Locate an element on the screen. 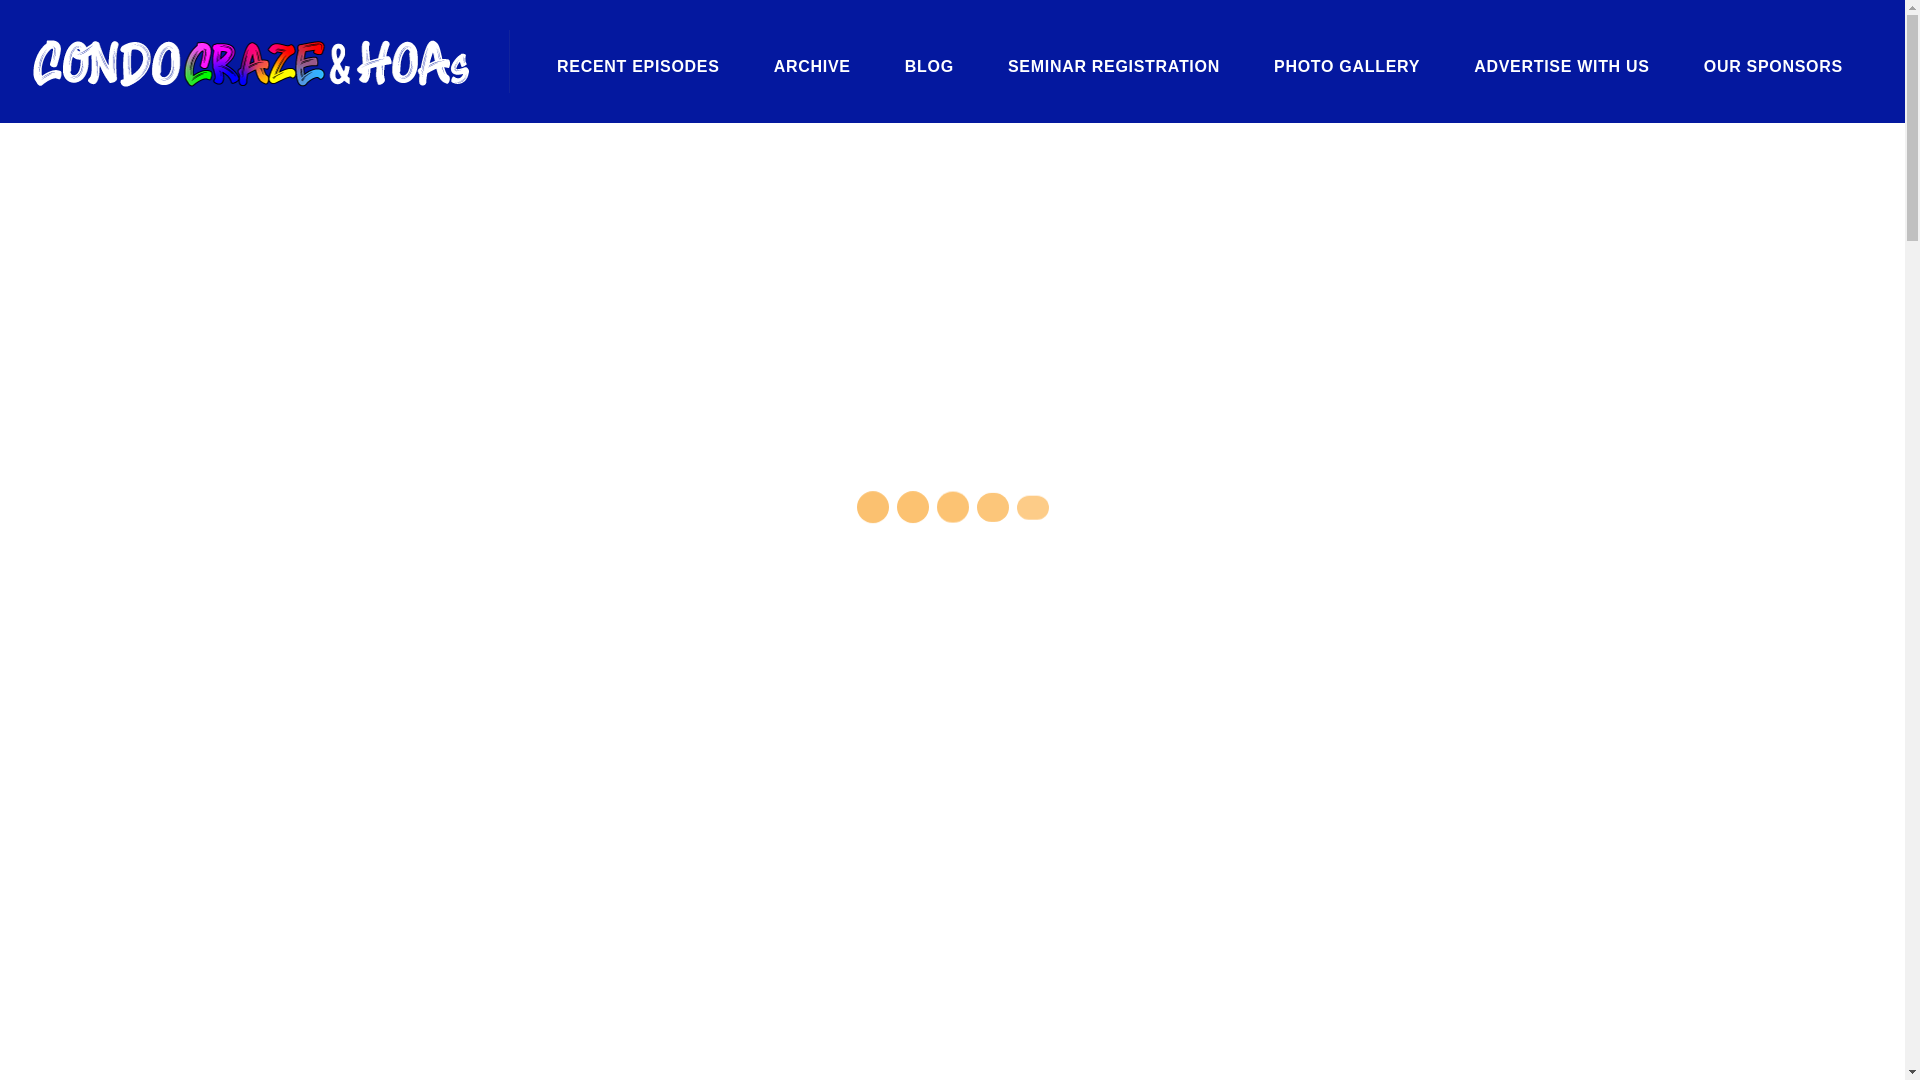  OUR SPONSORS is located at coordinates (1774, 66).